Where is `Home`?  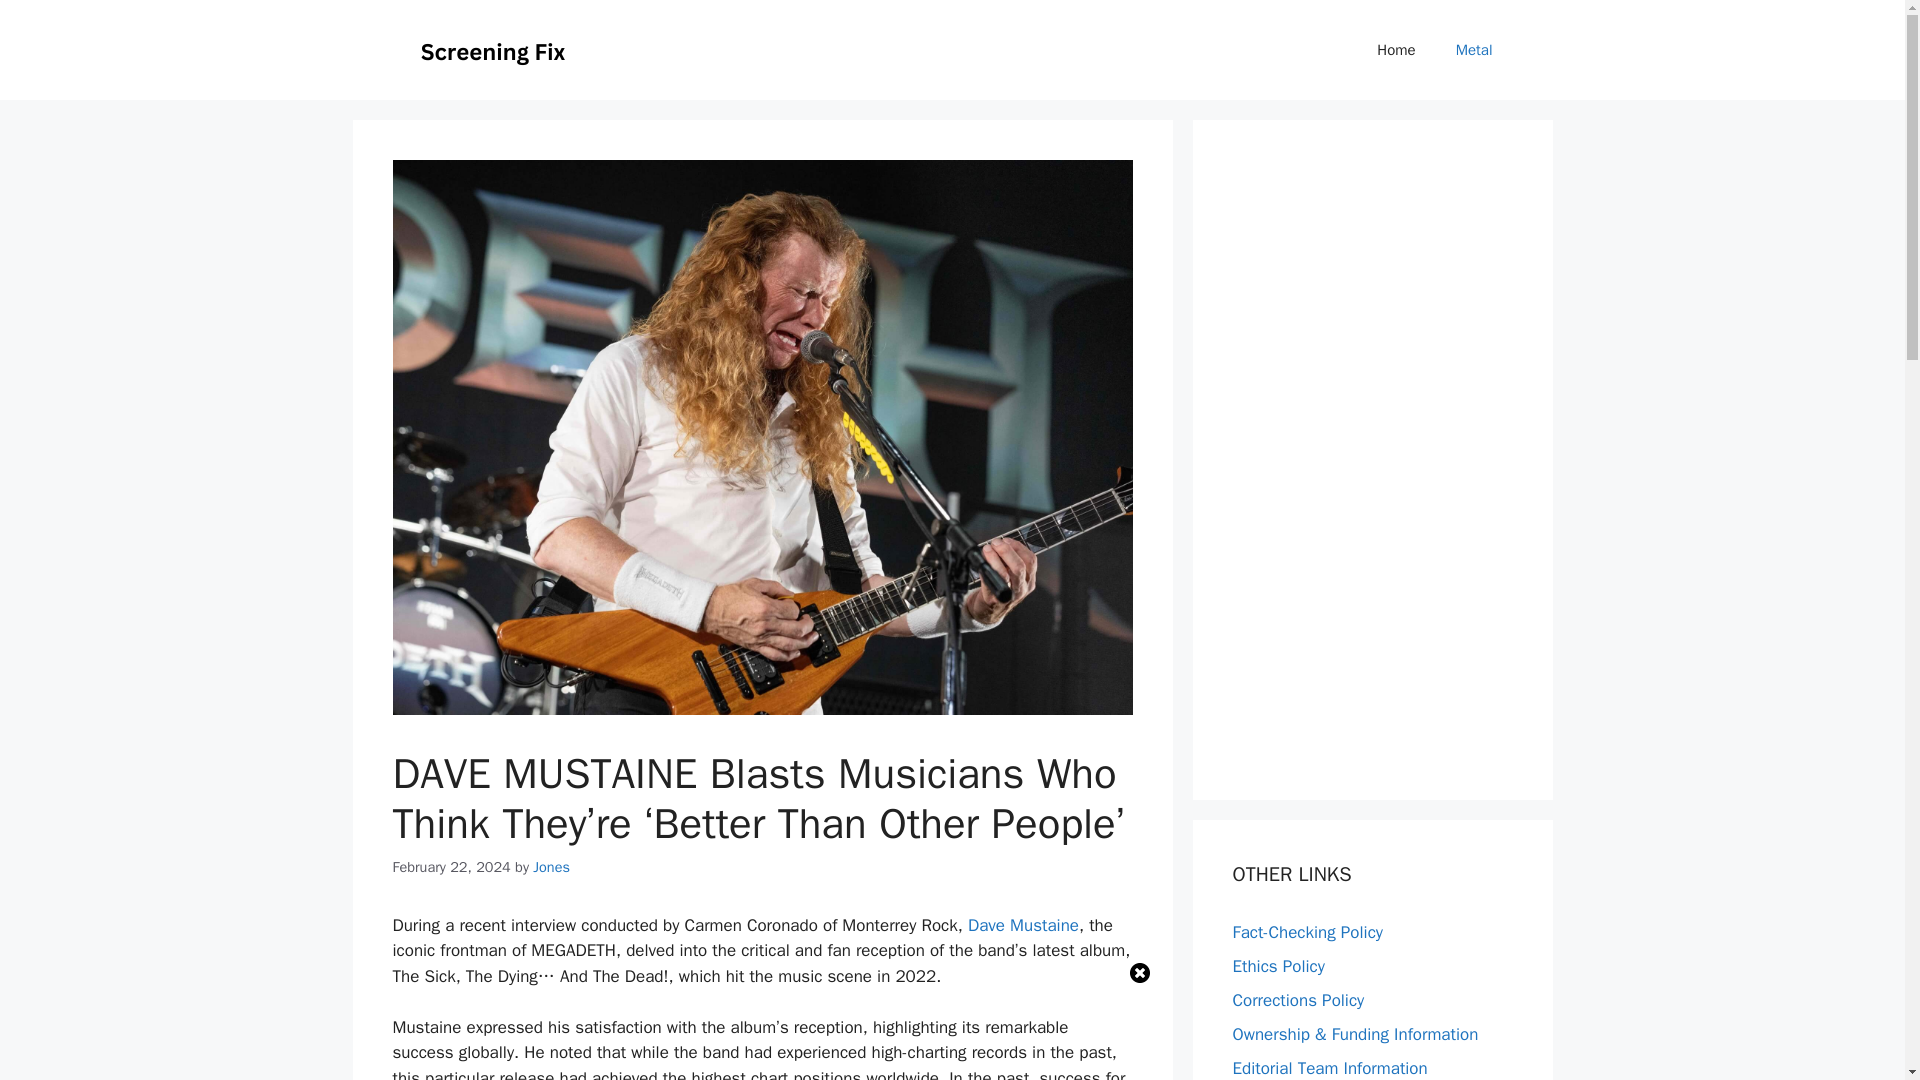
Home is located at coordinates (1396, 50).